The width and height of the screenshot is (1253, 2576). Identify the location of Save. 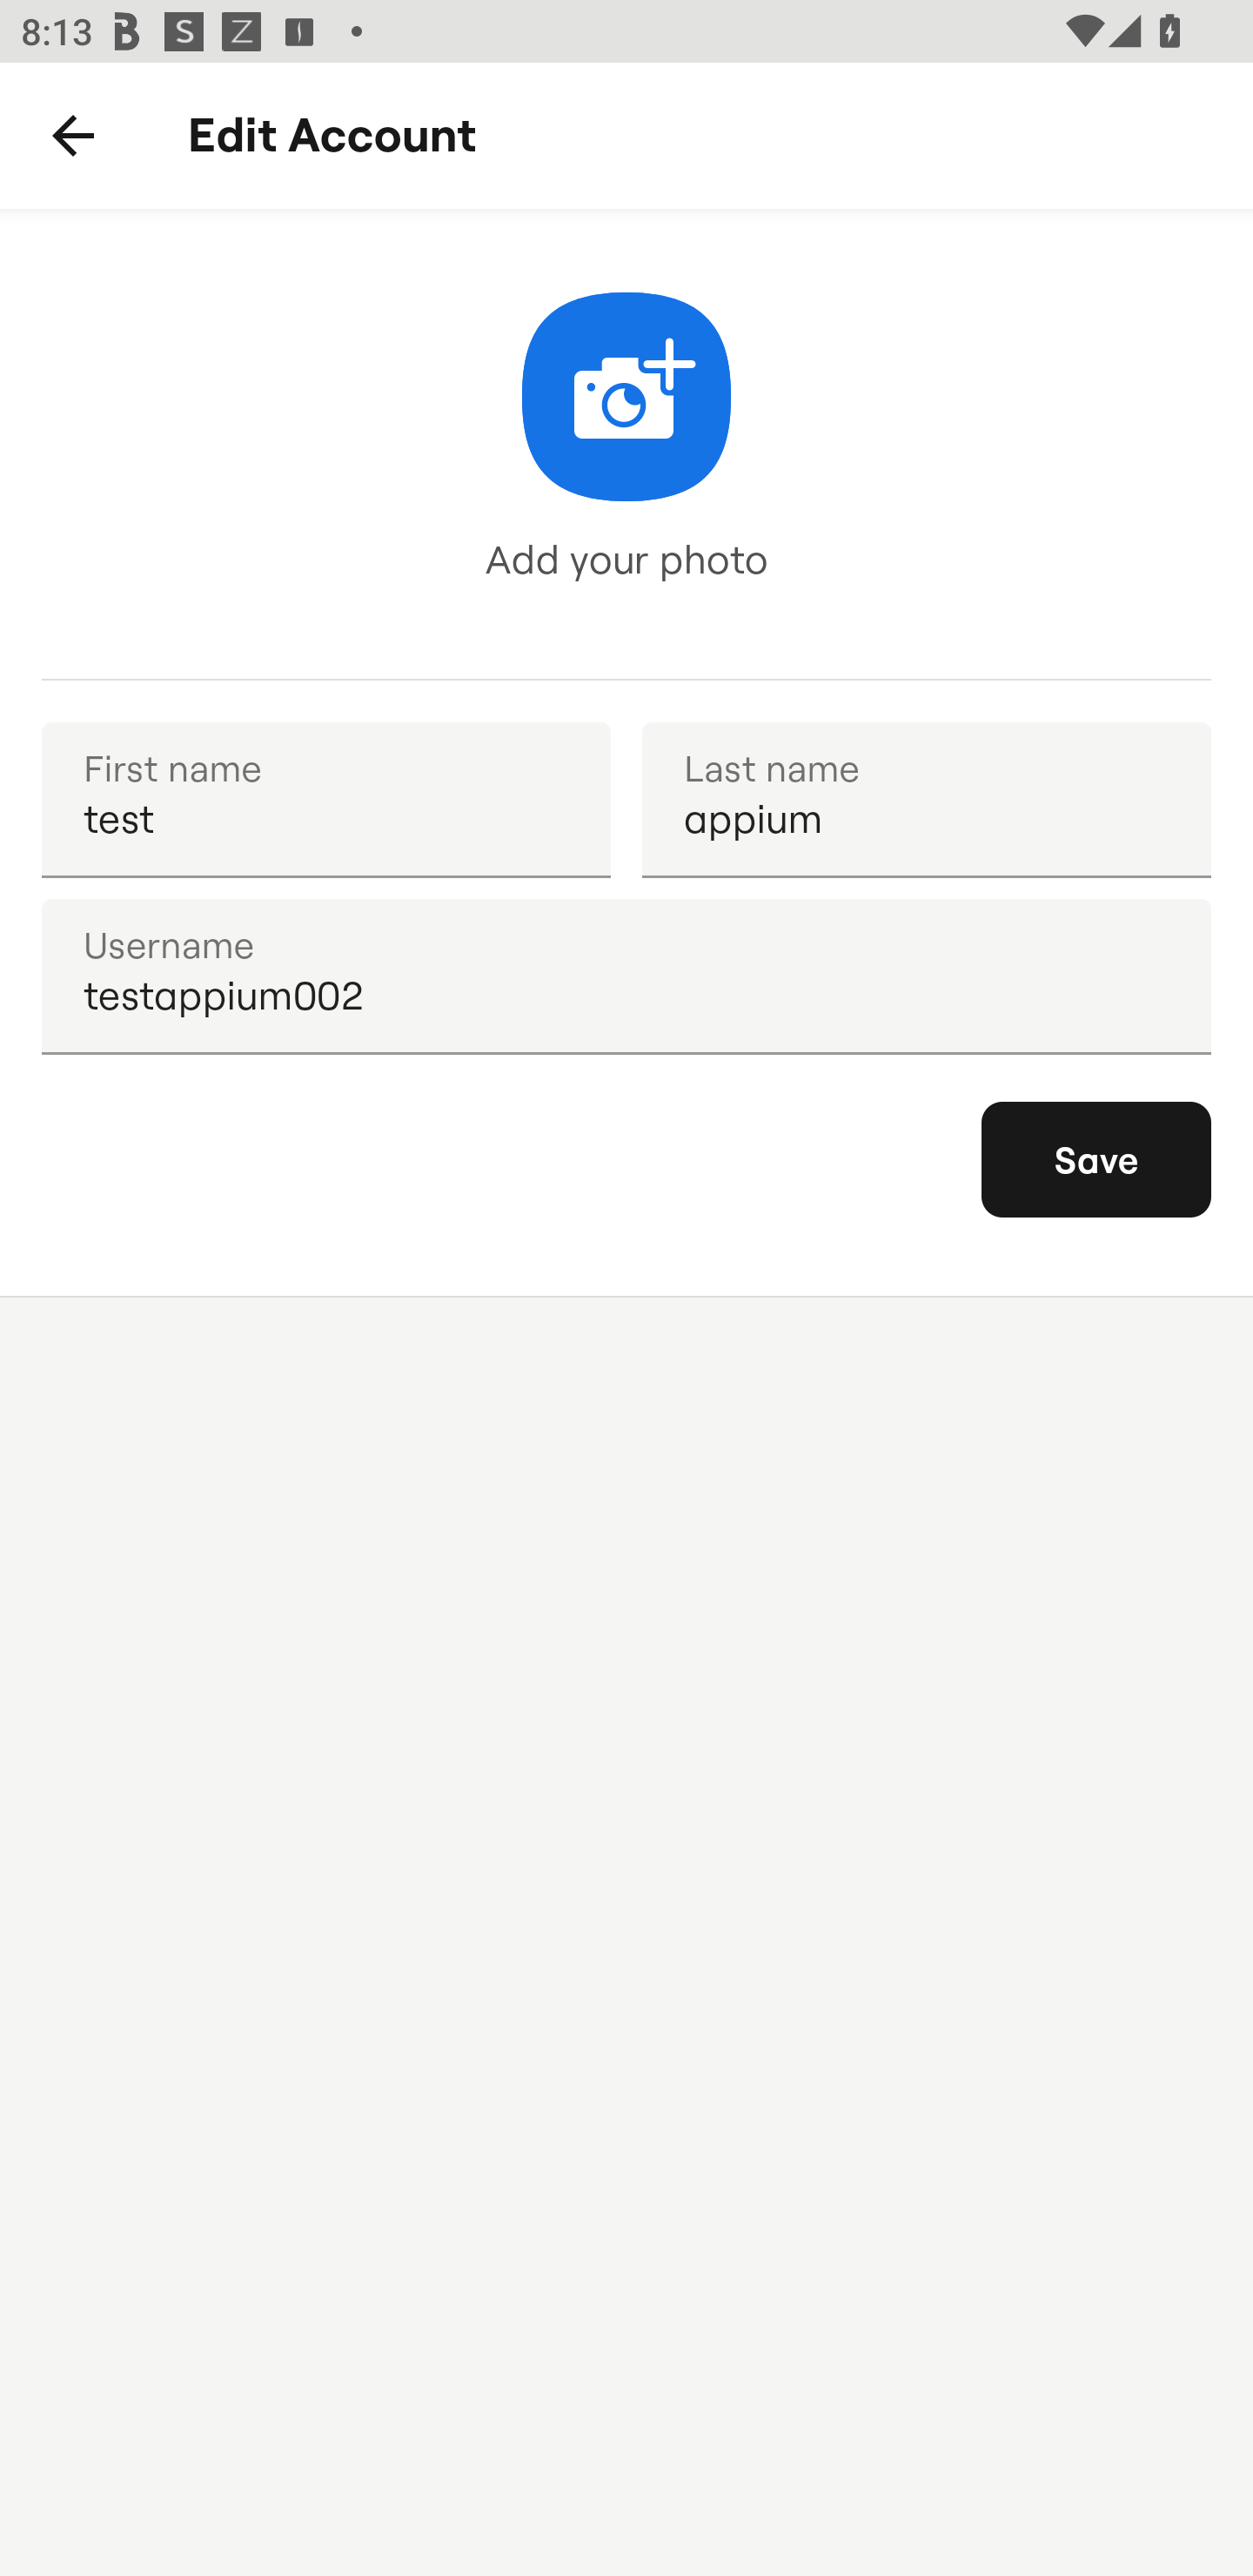
(1096, 1160).